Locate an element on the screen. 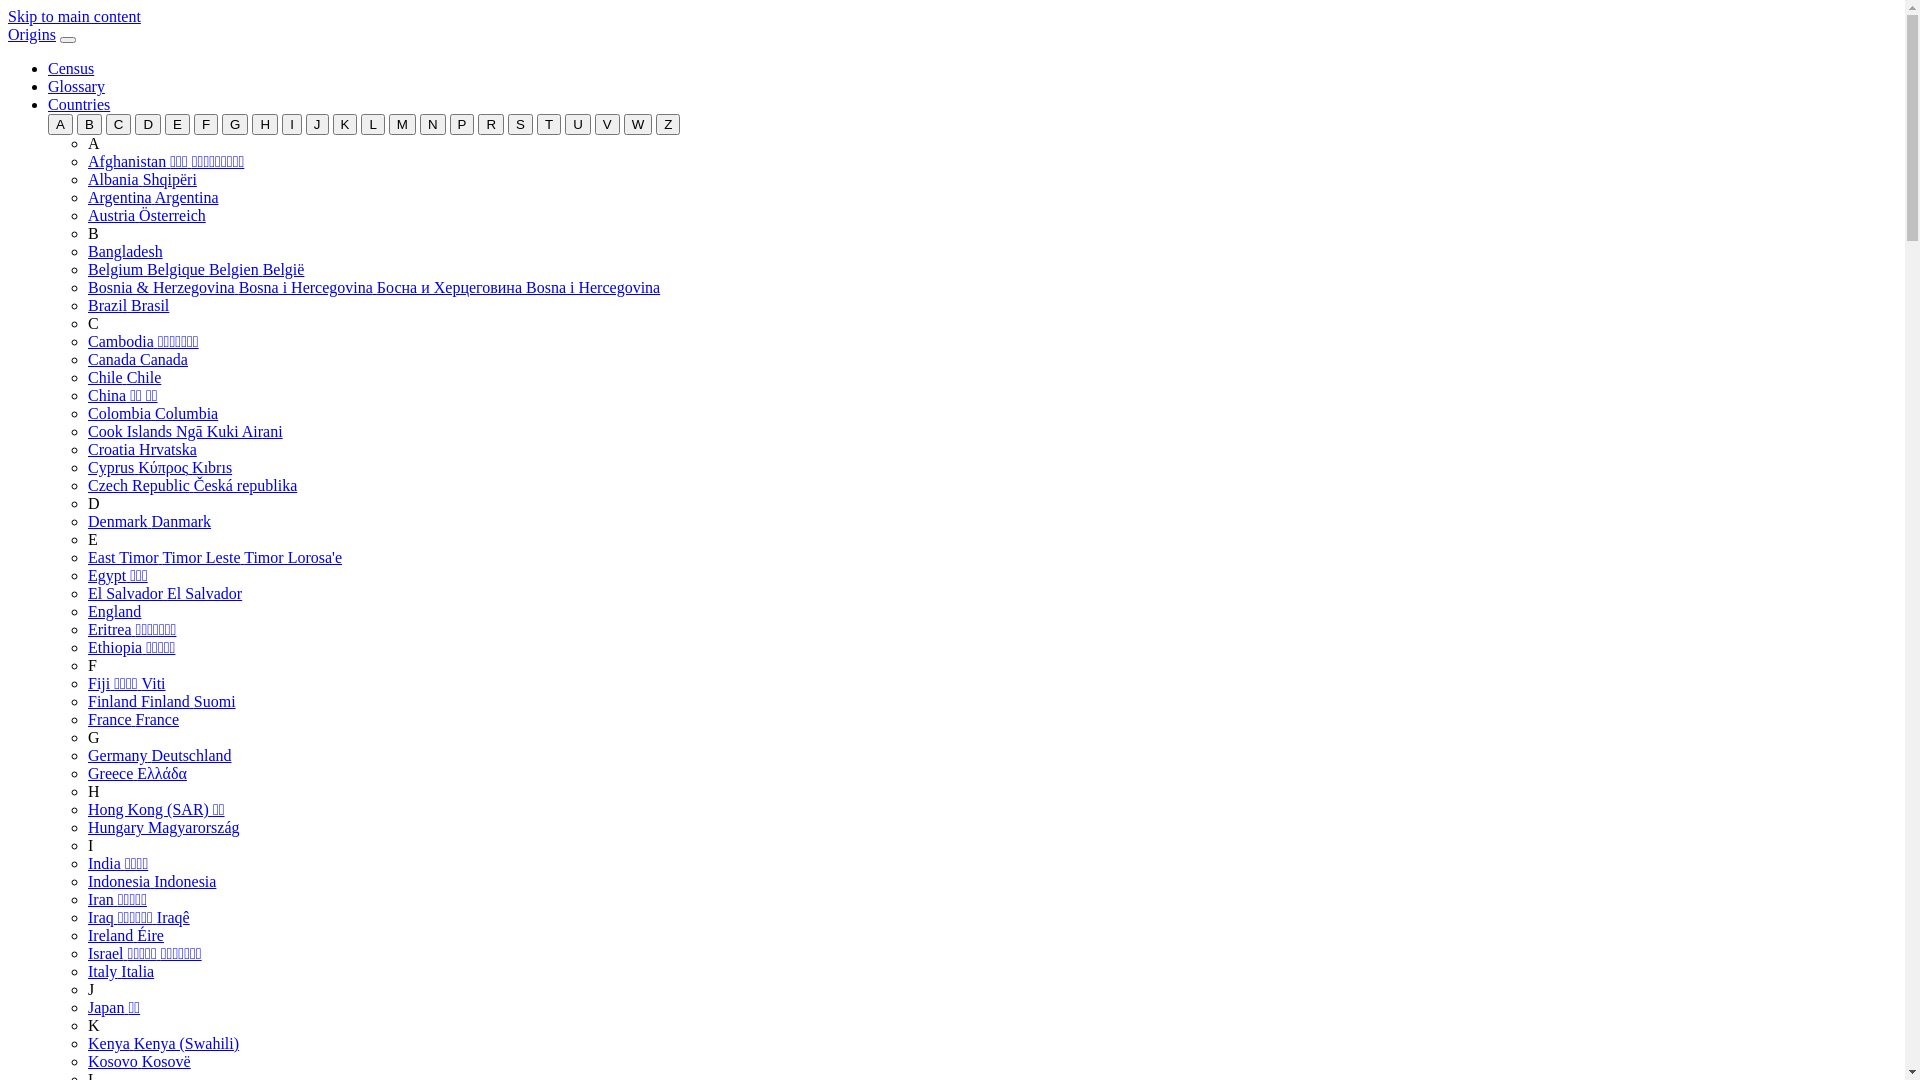 The width and height of the screenshot is (1920, 1080). B is located at coordinates (90, 124).